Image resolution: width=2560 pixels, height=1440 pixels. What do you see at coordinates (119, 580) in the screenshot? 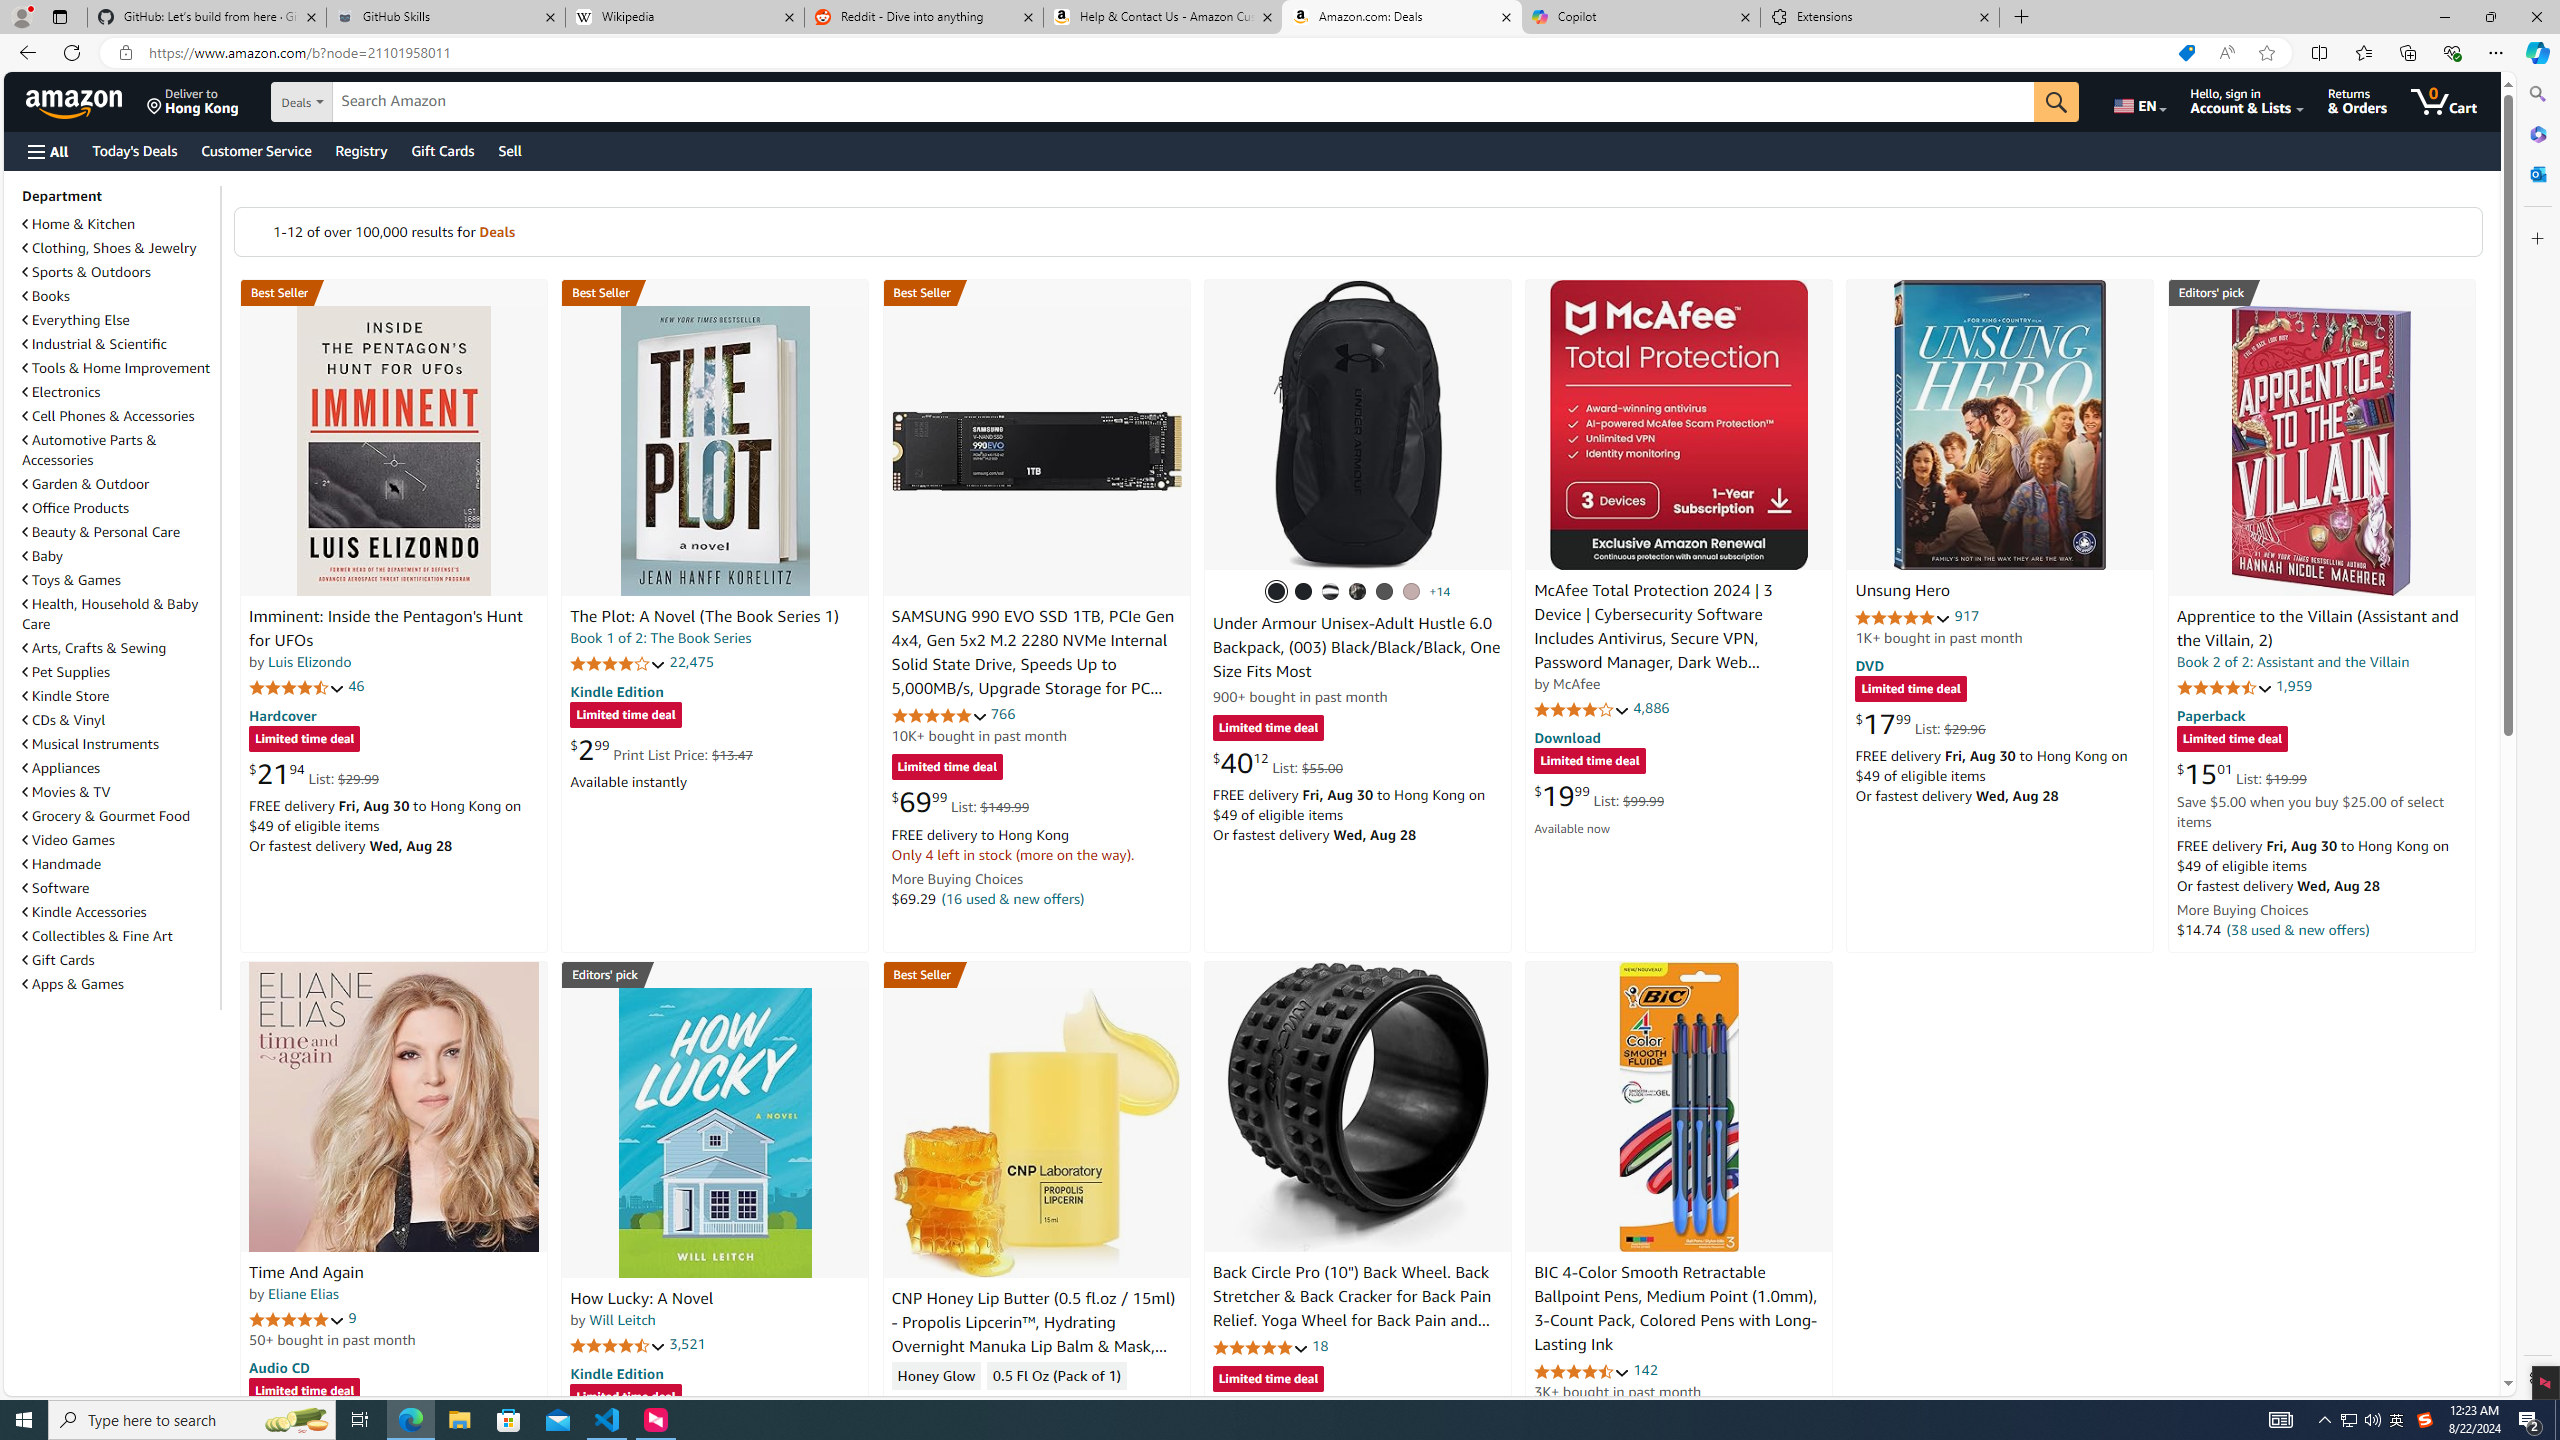
I see `Toys & Games` at bounding box center [119, 580].